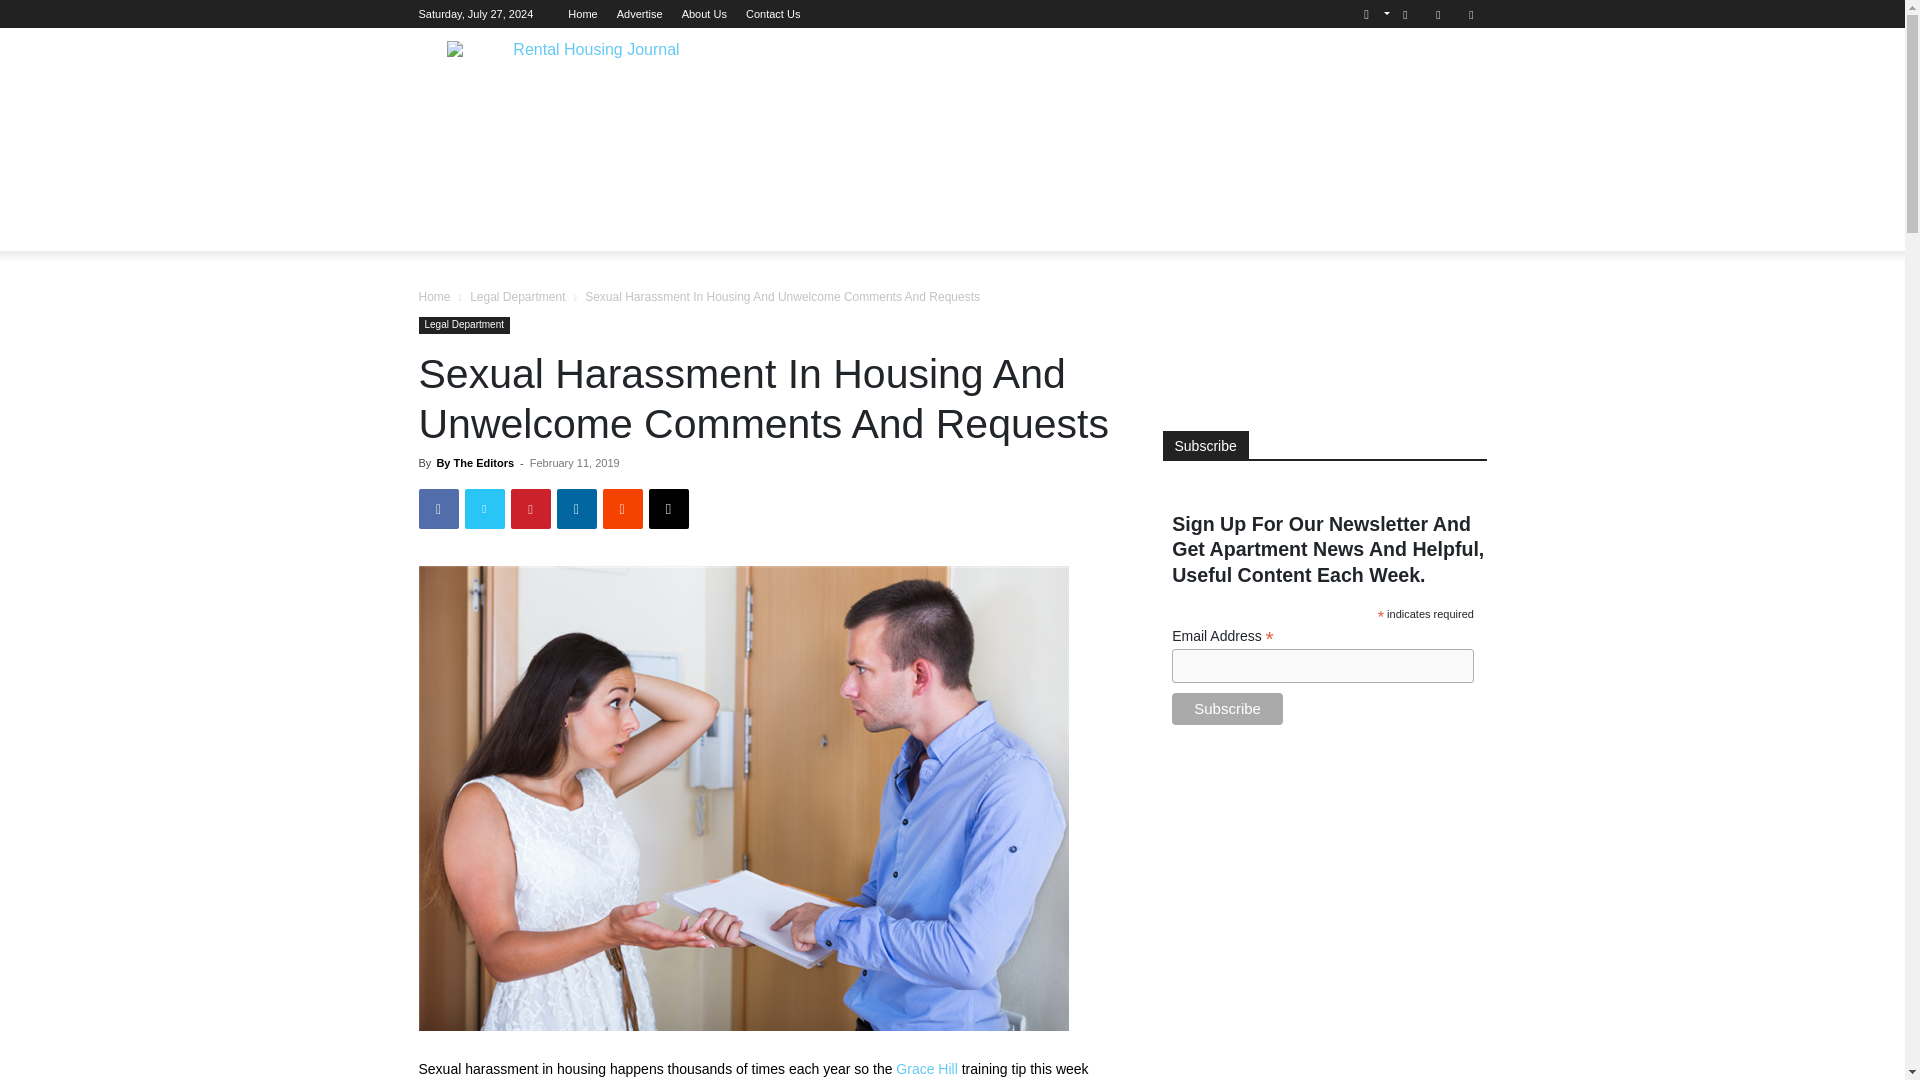  I want to click on Search, so click(1430, 85).